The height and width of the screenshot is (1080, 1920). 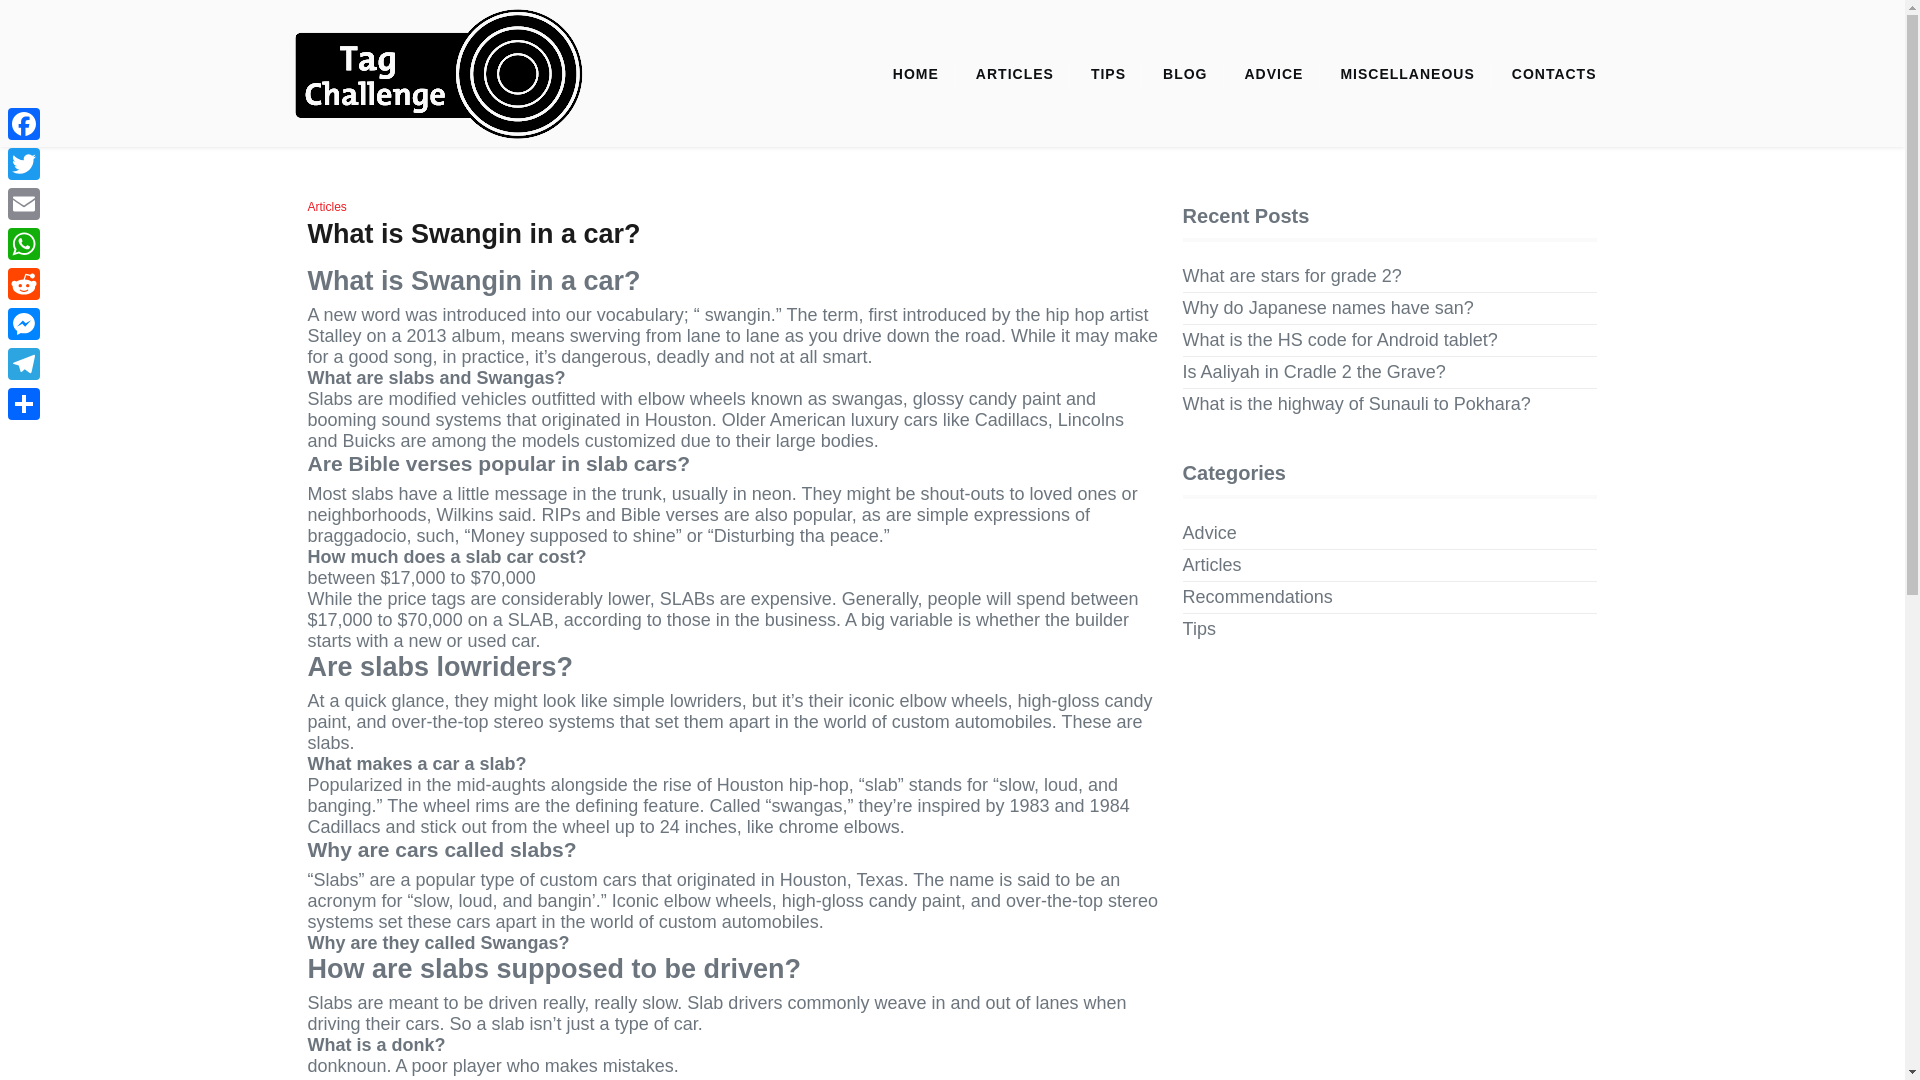 What do you see at coordinates (24, 324) in the screenshot?
I see `Messenger` at bounding box center [24, 324].